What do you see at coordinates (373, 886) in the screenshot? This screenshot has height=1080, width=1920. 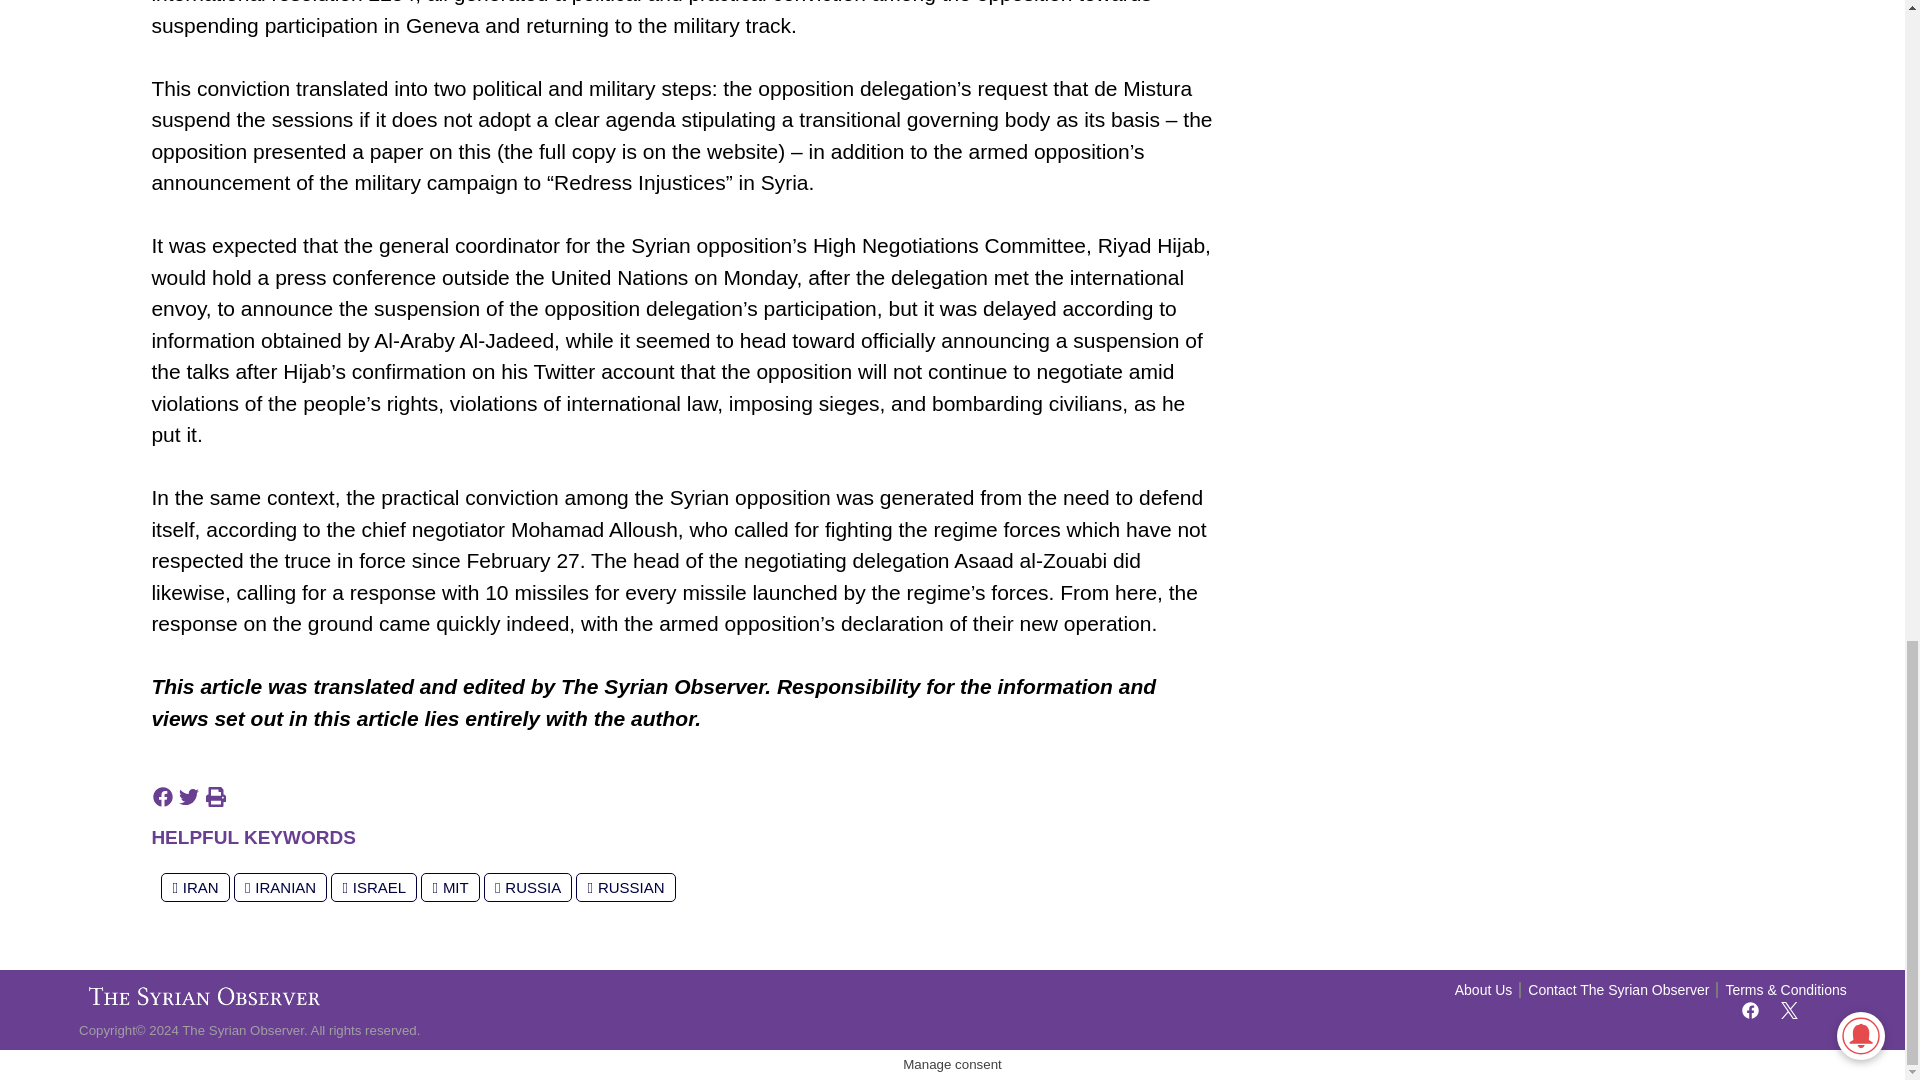 I see `ISRAEL` at bounding box center [373, 886].